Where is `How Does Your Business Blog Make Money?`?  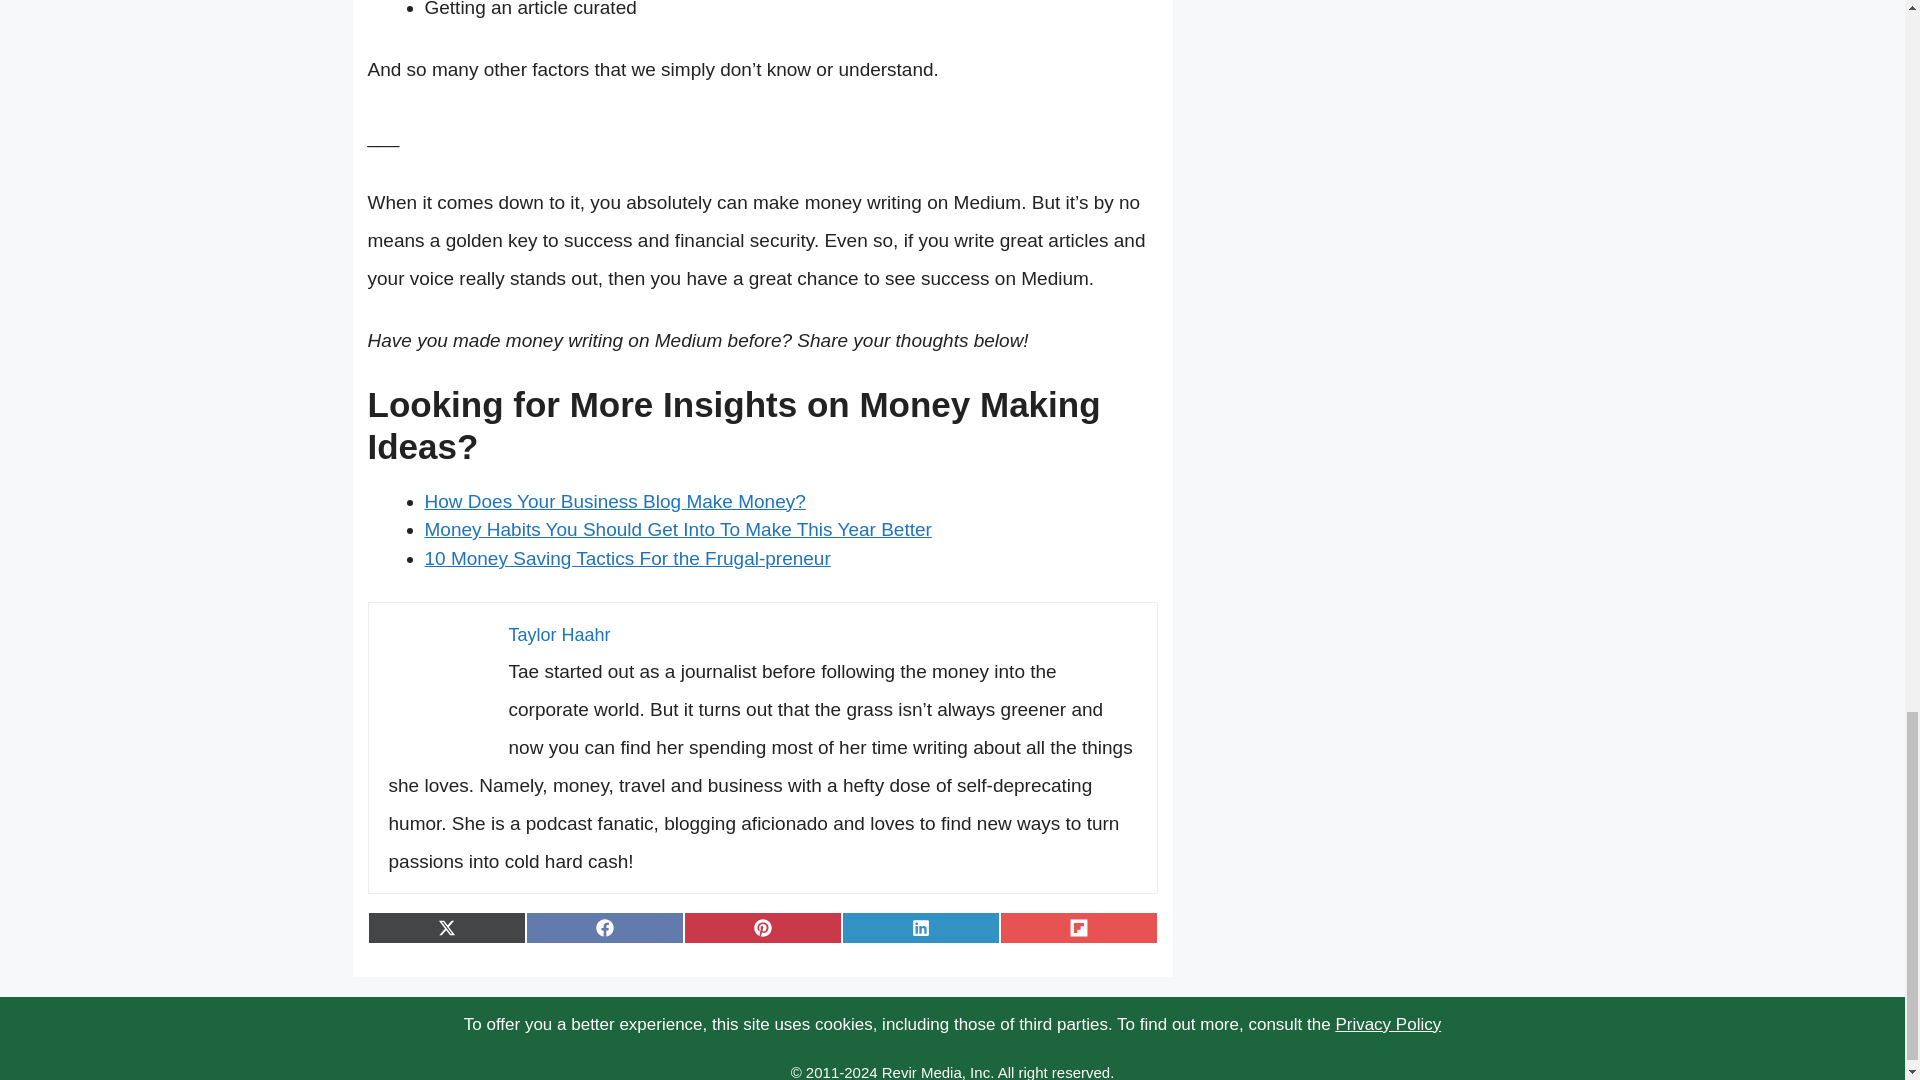 How Does Your Business Blog Make Money? is located at coordinates (614, 501).